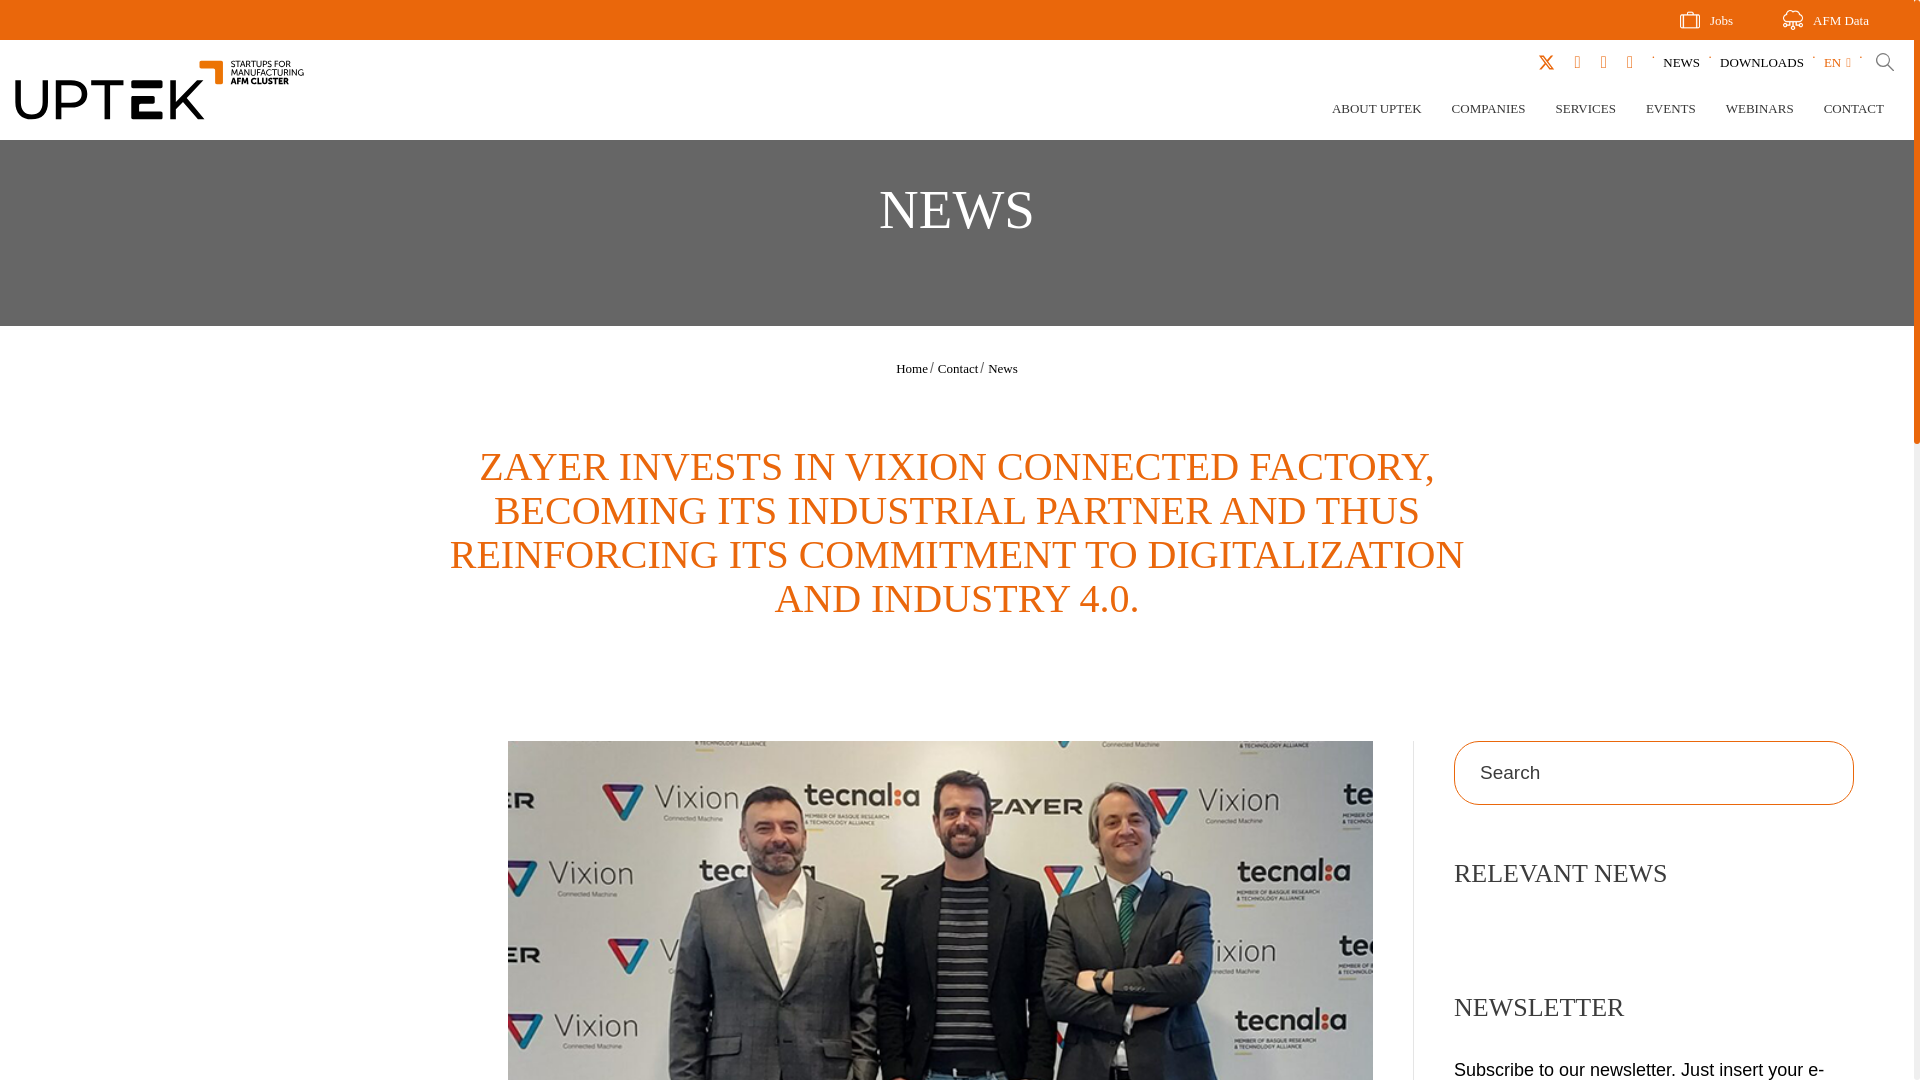 The height and width of the screenshot is (1080, 1920). I want to click on EN, so click(1837, 62).